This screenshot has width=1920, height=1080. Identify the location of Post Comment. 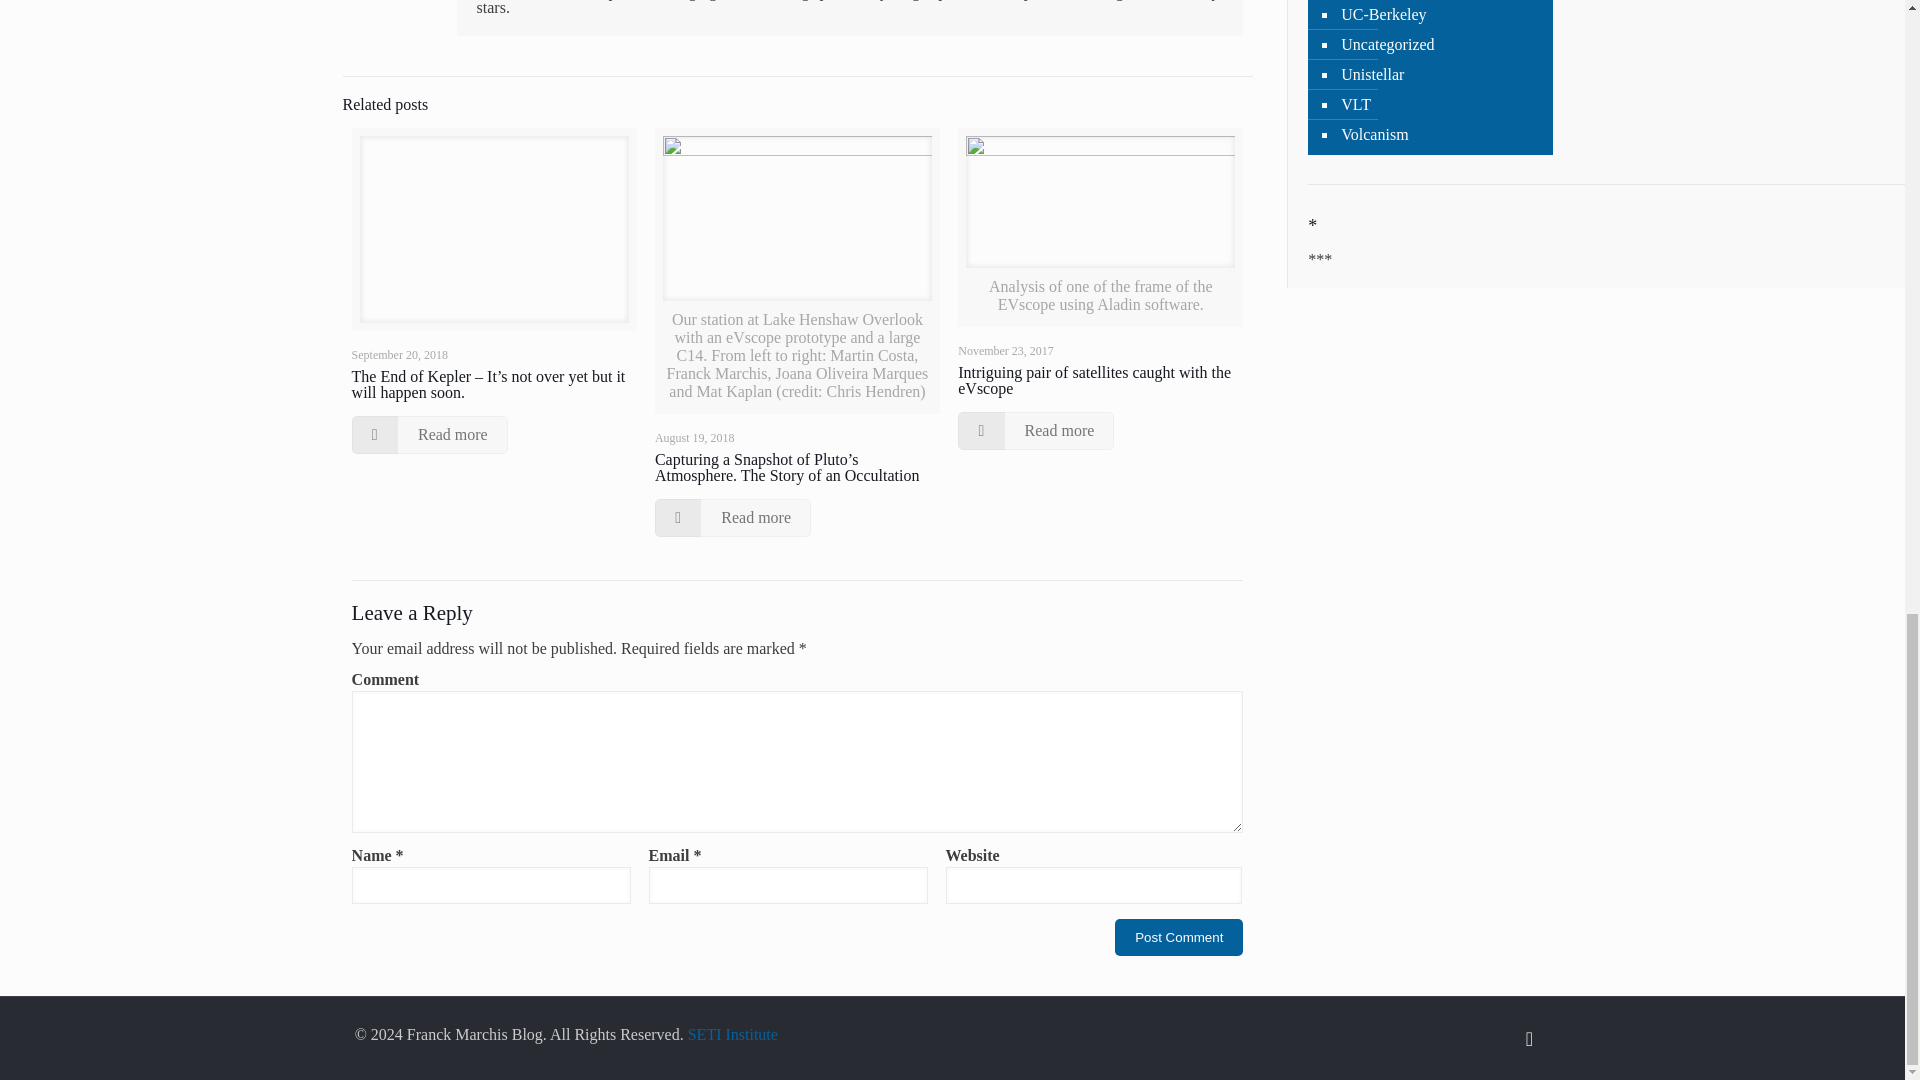
(1178, 937).